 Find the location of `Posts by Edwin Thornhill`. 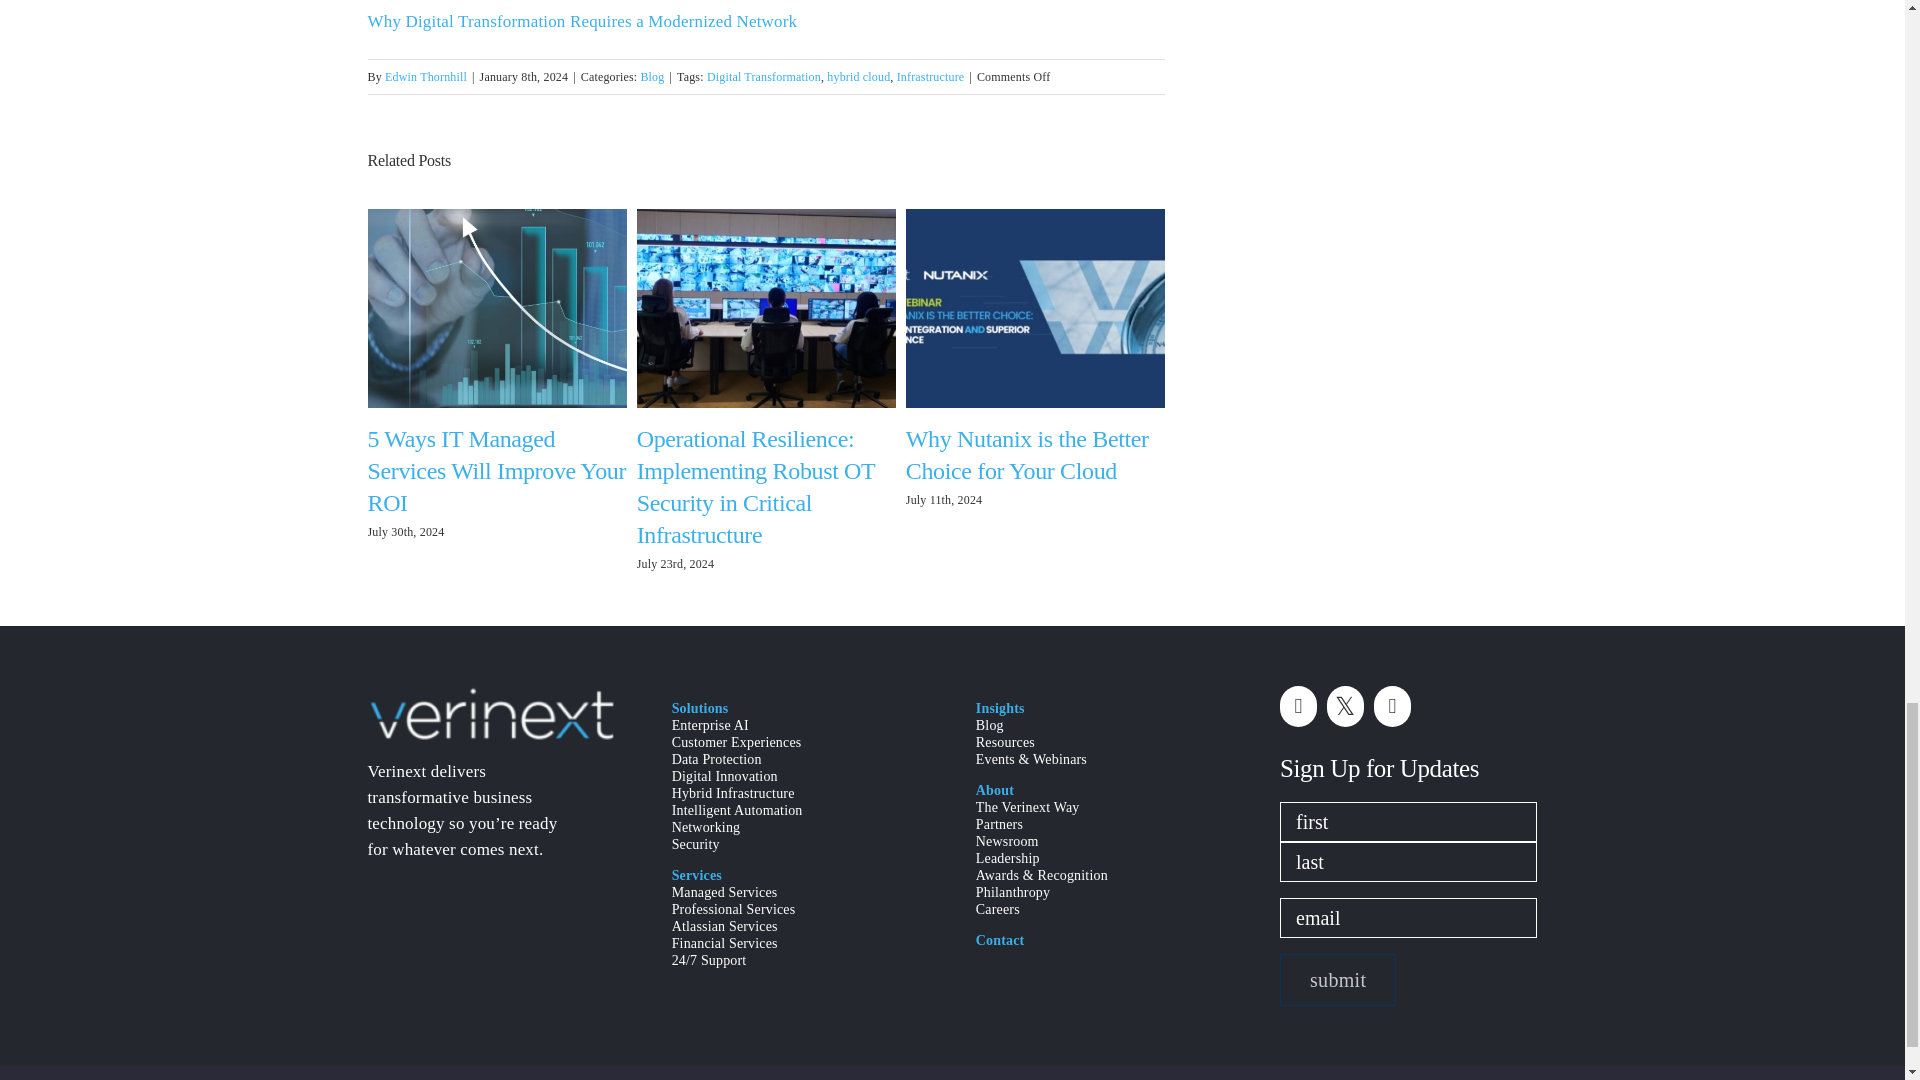

Posts by Edwin Thornhill is located at coordinates (426, 77).